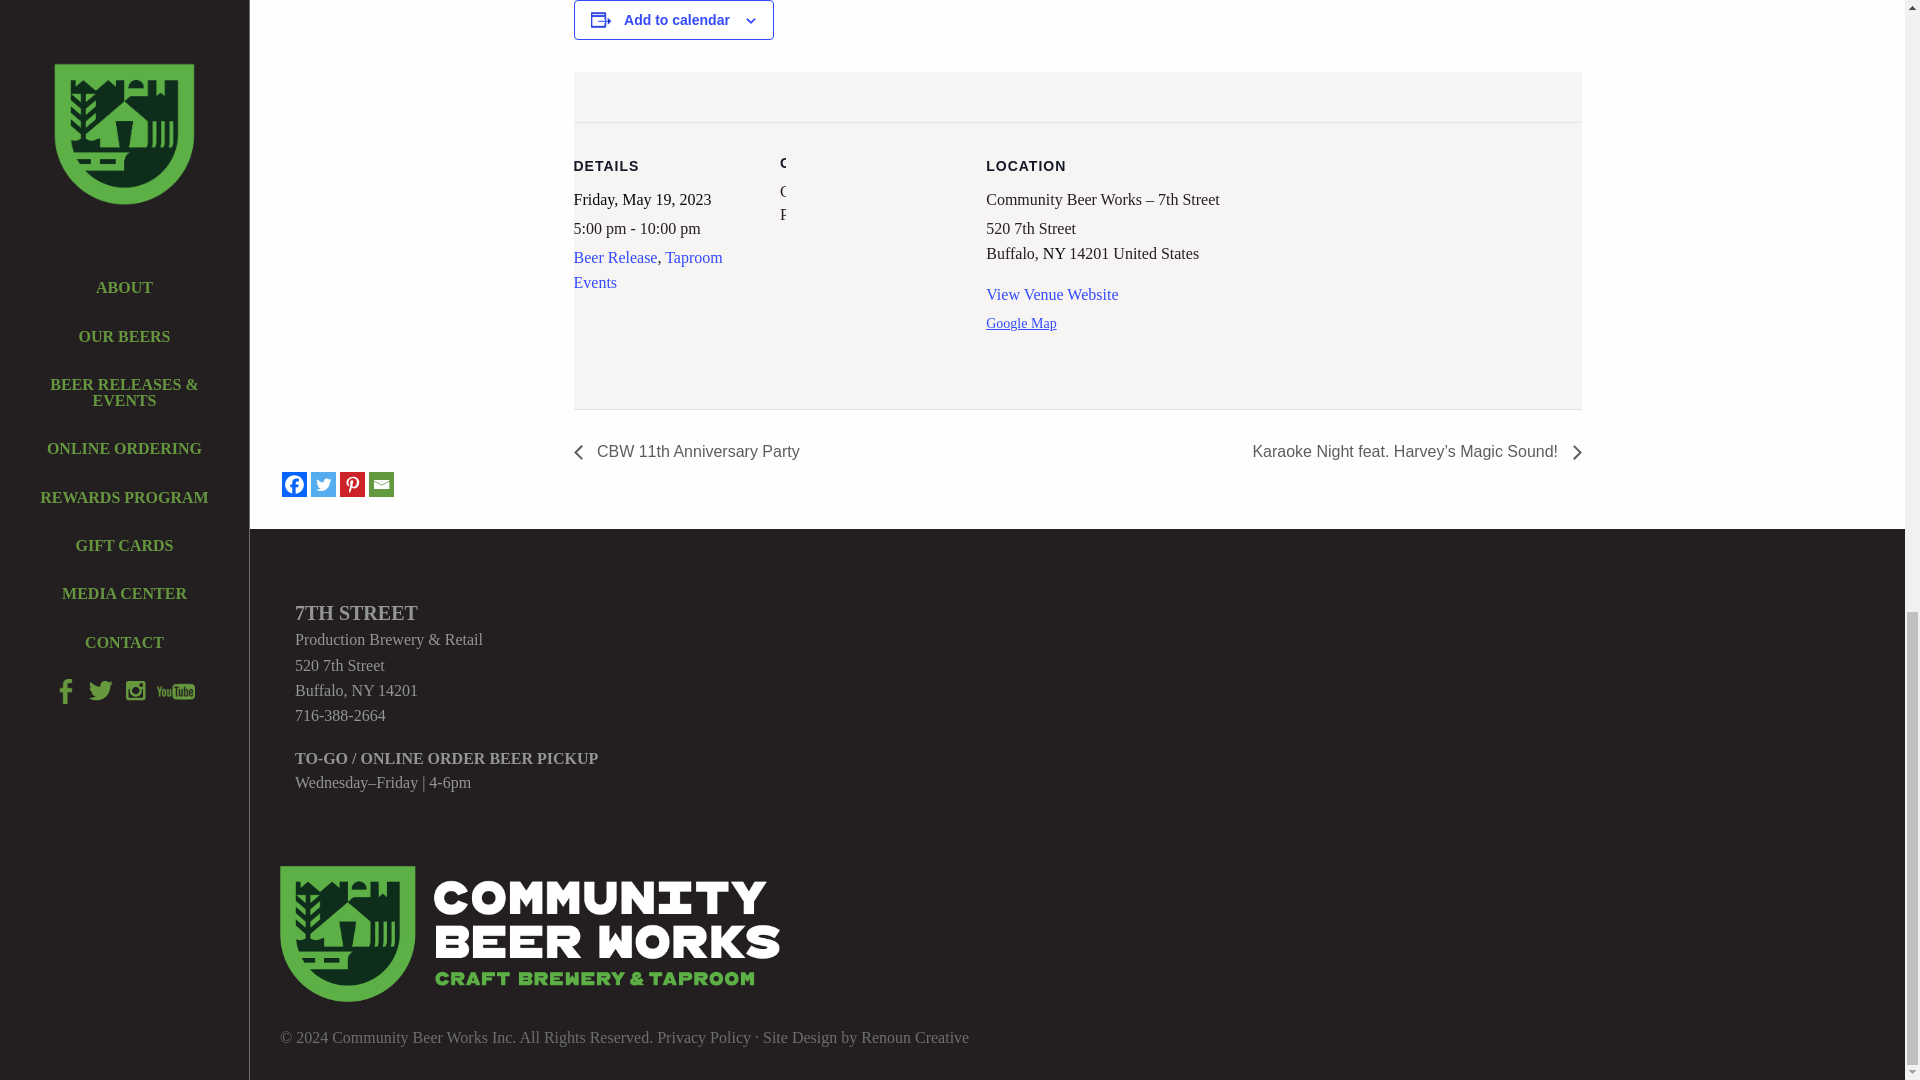  What do you see at coordinates (616, 257) in the screenshot?
I see `Beer Release` at bounding box center [616, 257].